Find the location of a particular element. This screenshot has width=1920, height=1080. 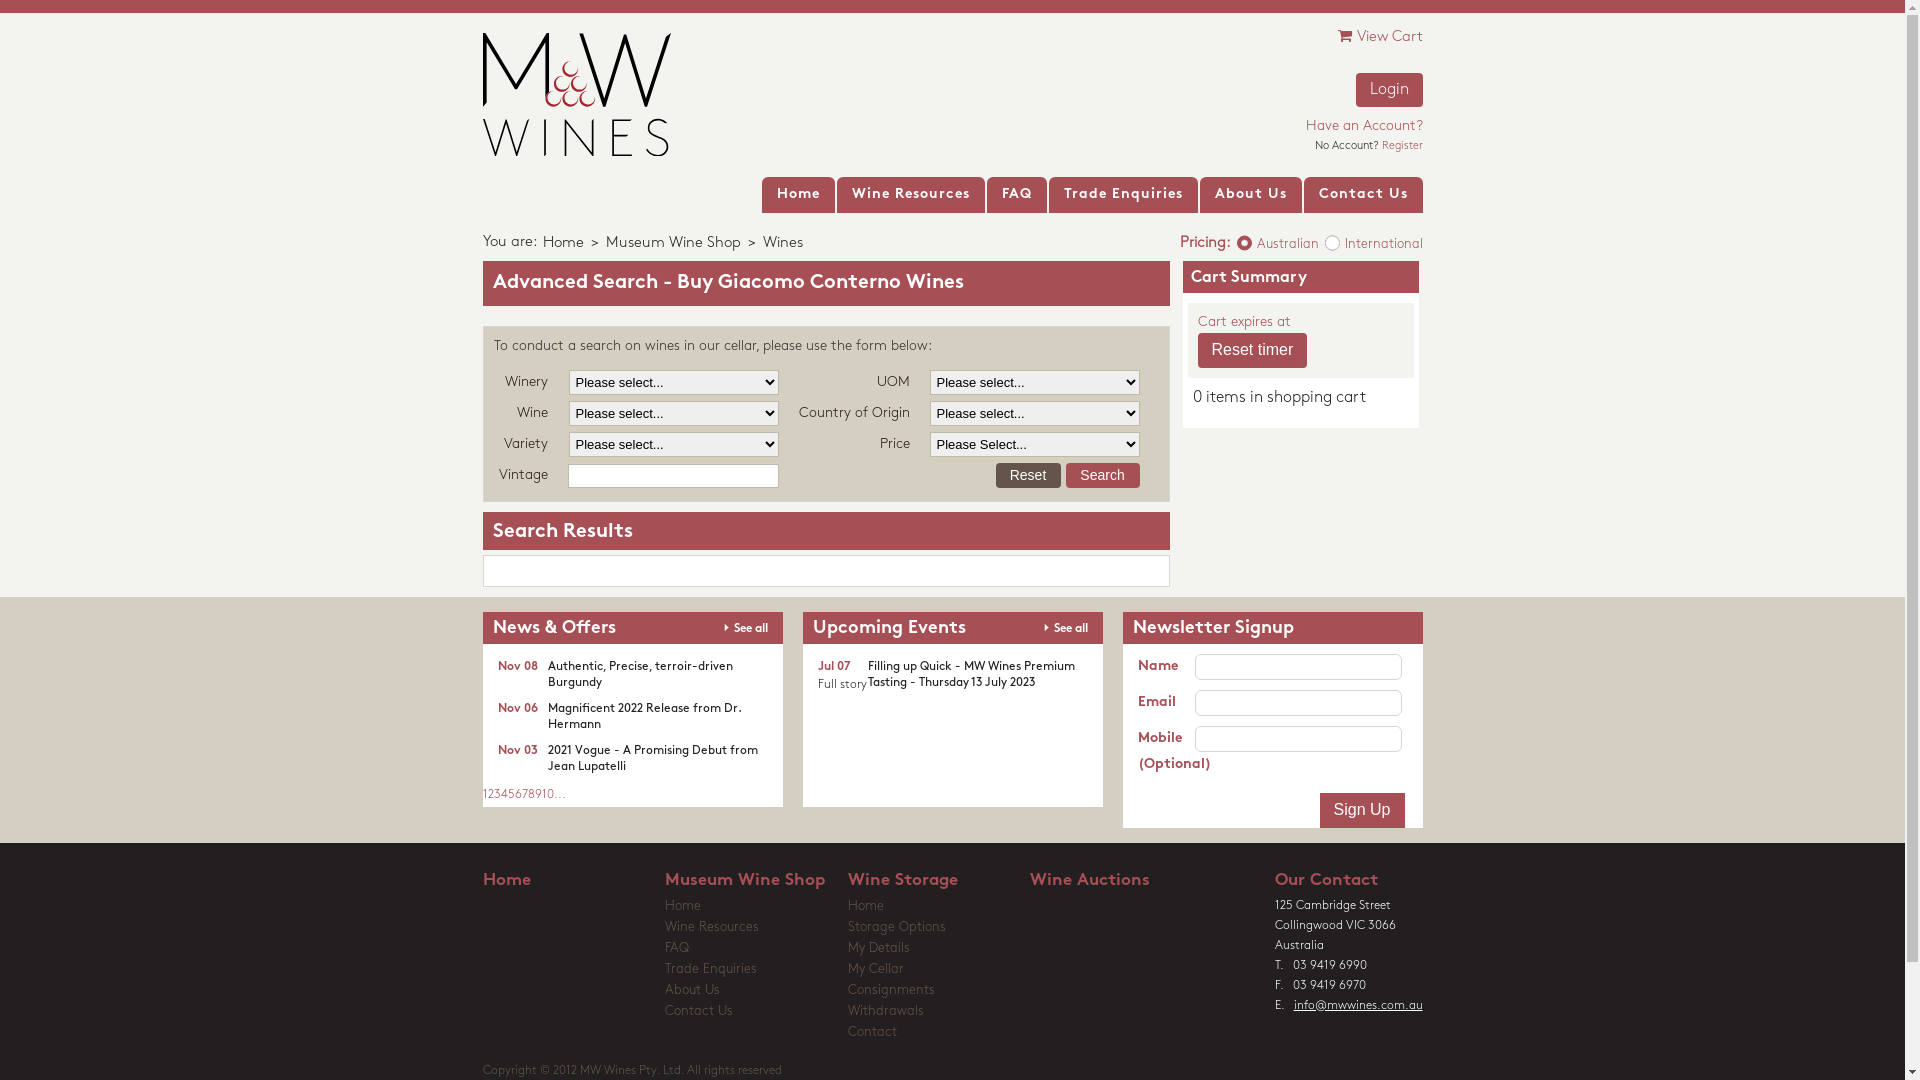

4 is located at coordinates (503, 795).